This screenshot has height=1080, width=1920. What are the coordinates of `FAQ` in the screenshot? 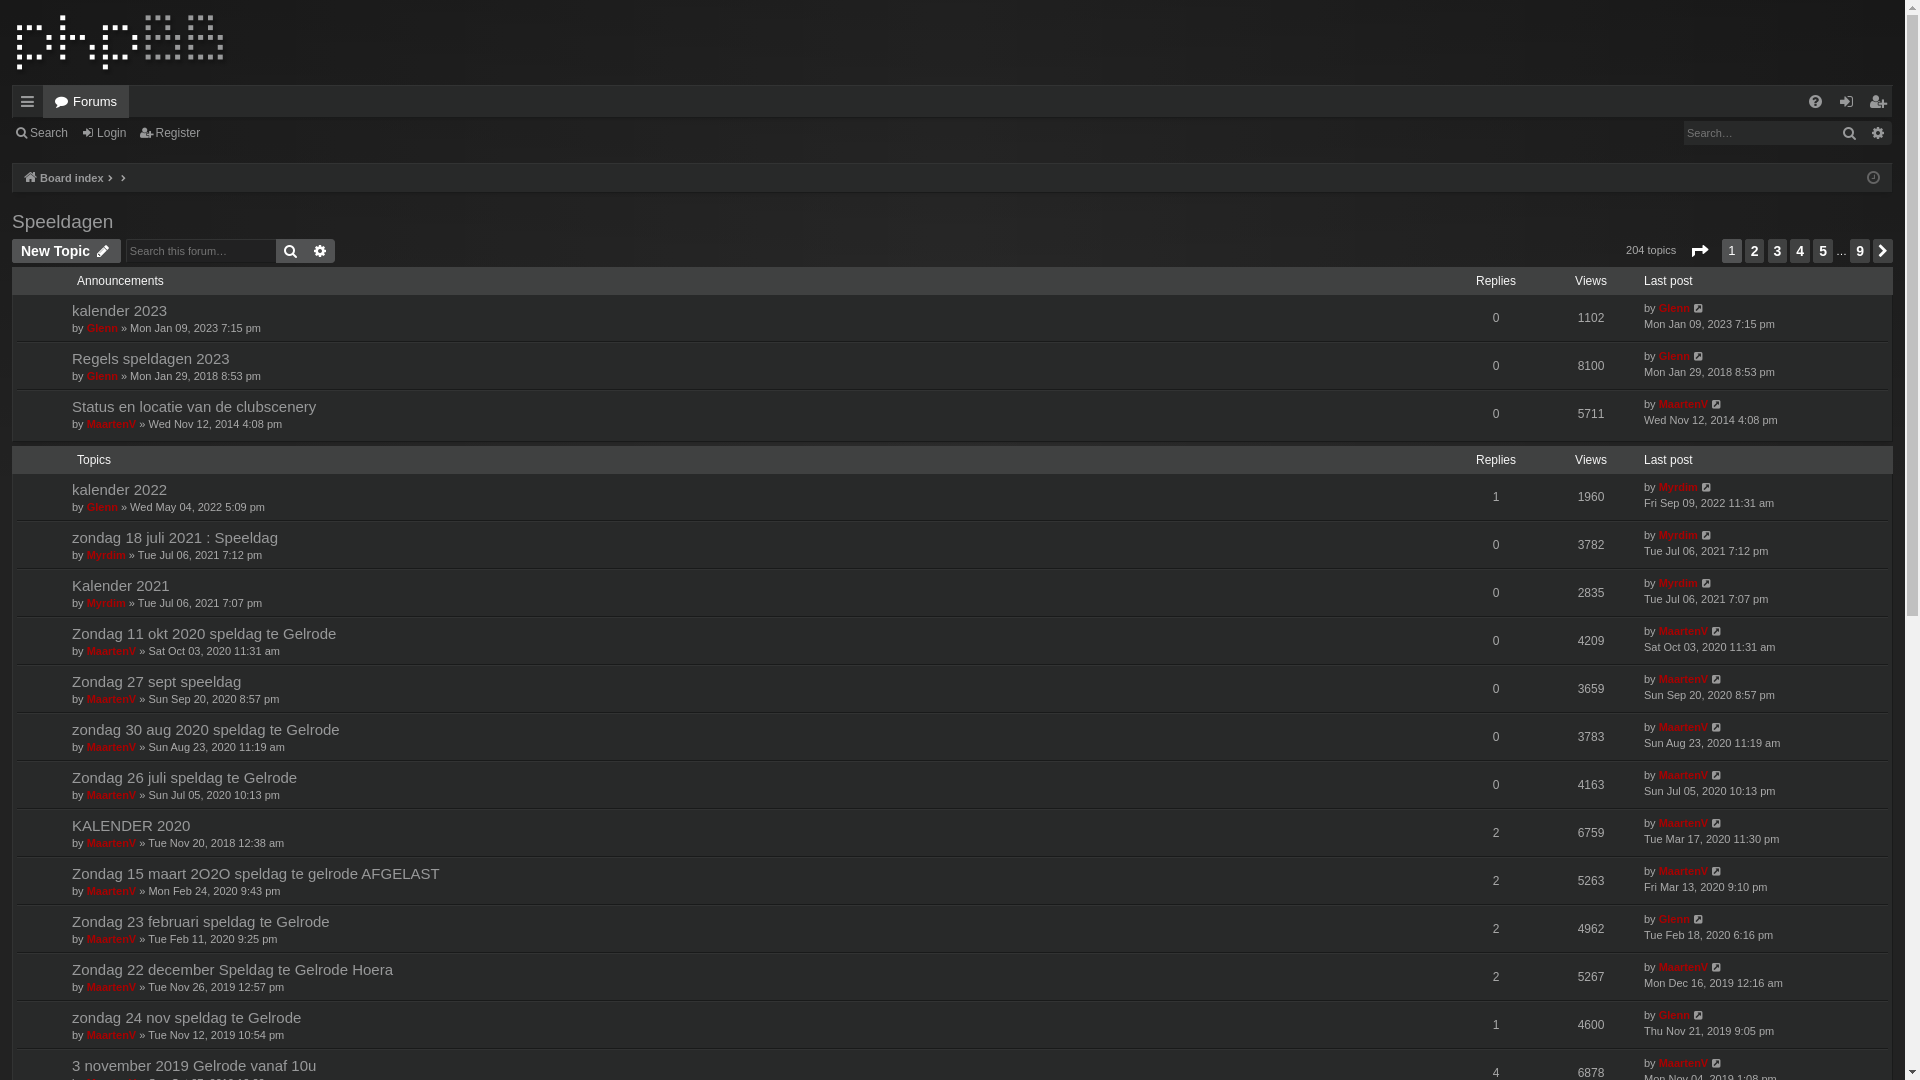 It's located at (66, 346).